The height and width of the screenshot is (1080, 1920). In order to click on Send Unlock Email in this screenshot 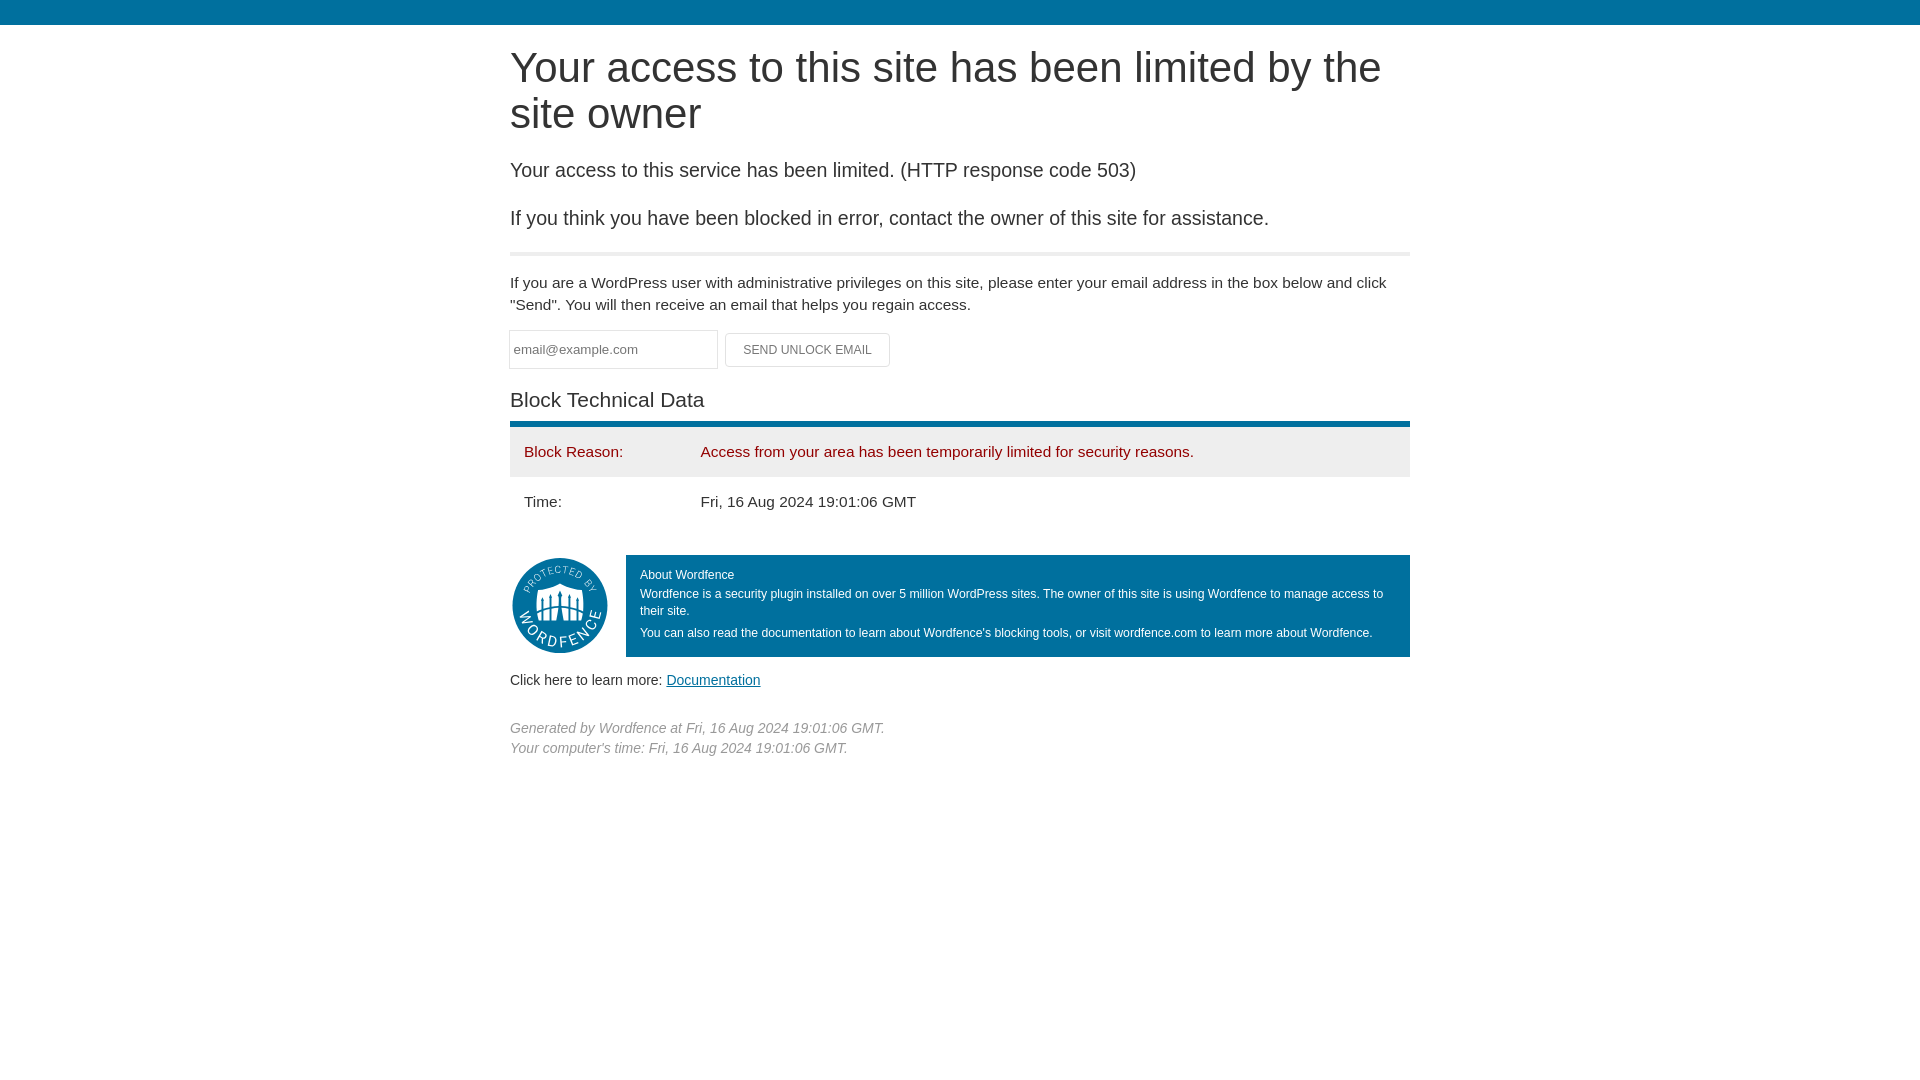, I will do `click(808, 350)`.